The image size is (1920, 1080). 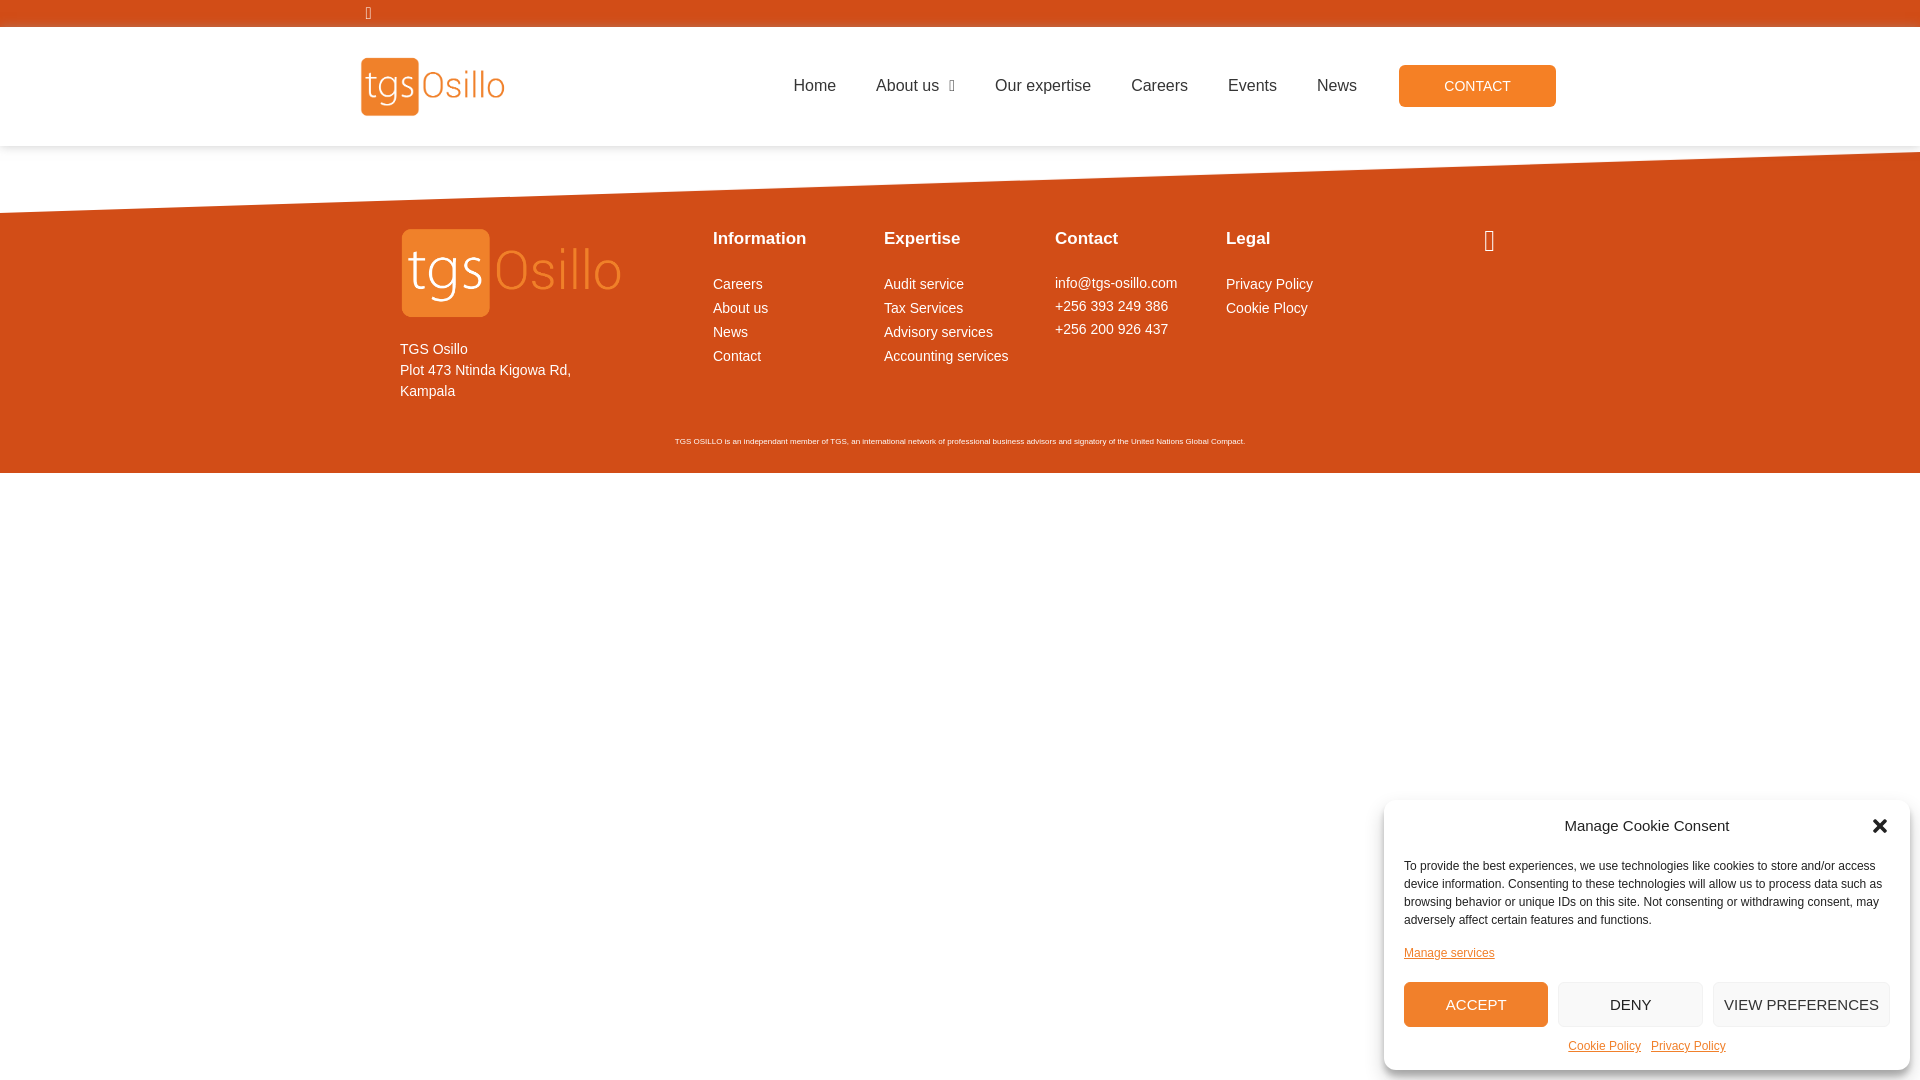 What do you see at coordinates (1043, 86) in the screenshot?
I see `Our expertise` at bounding box center [1043, 86].